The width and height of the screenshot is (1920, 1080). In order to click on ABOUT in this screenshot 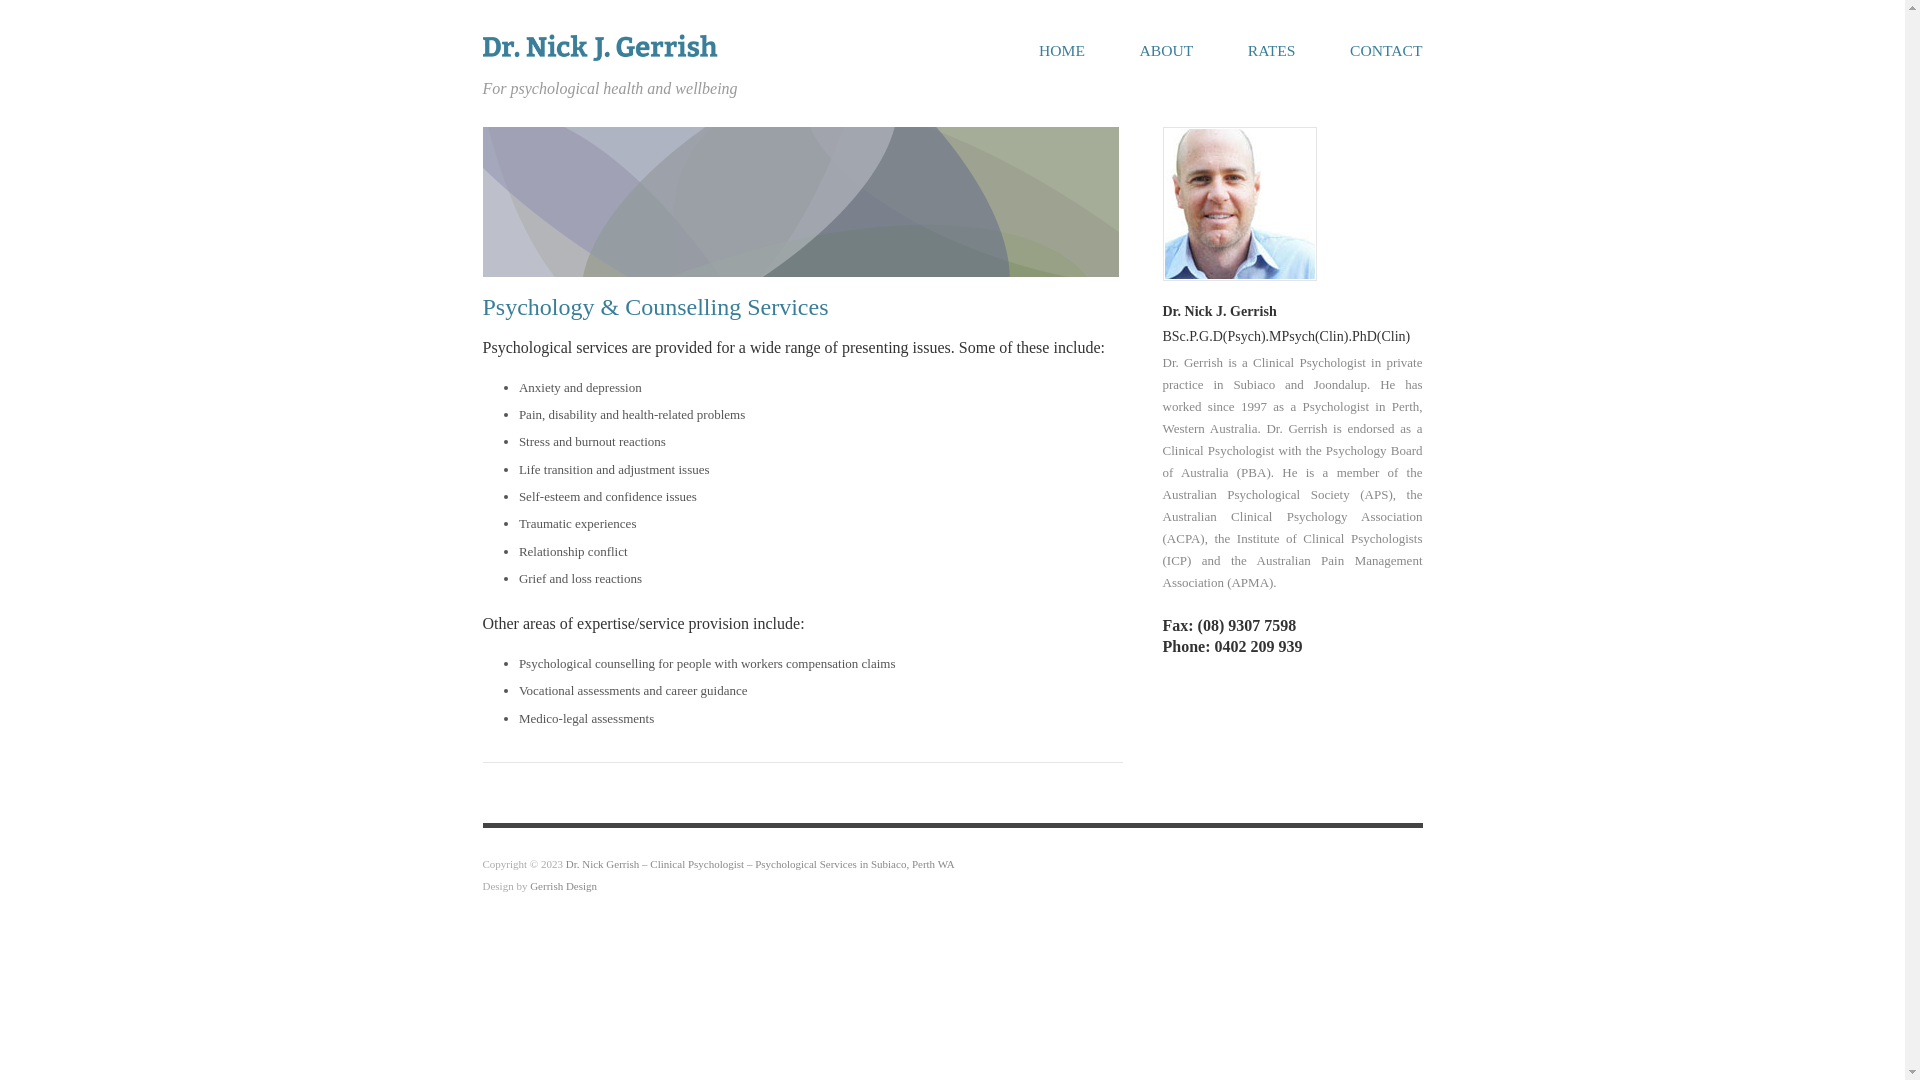, I will do `click(1167, 51)`.